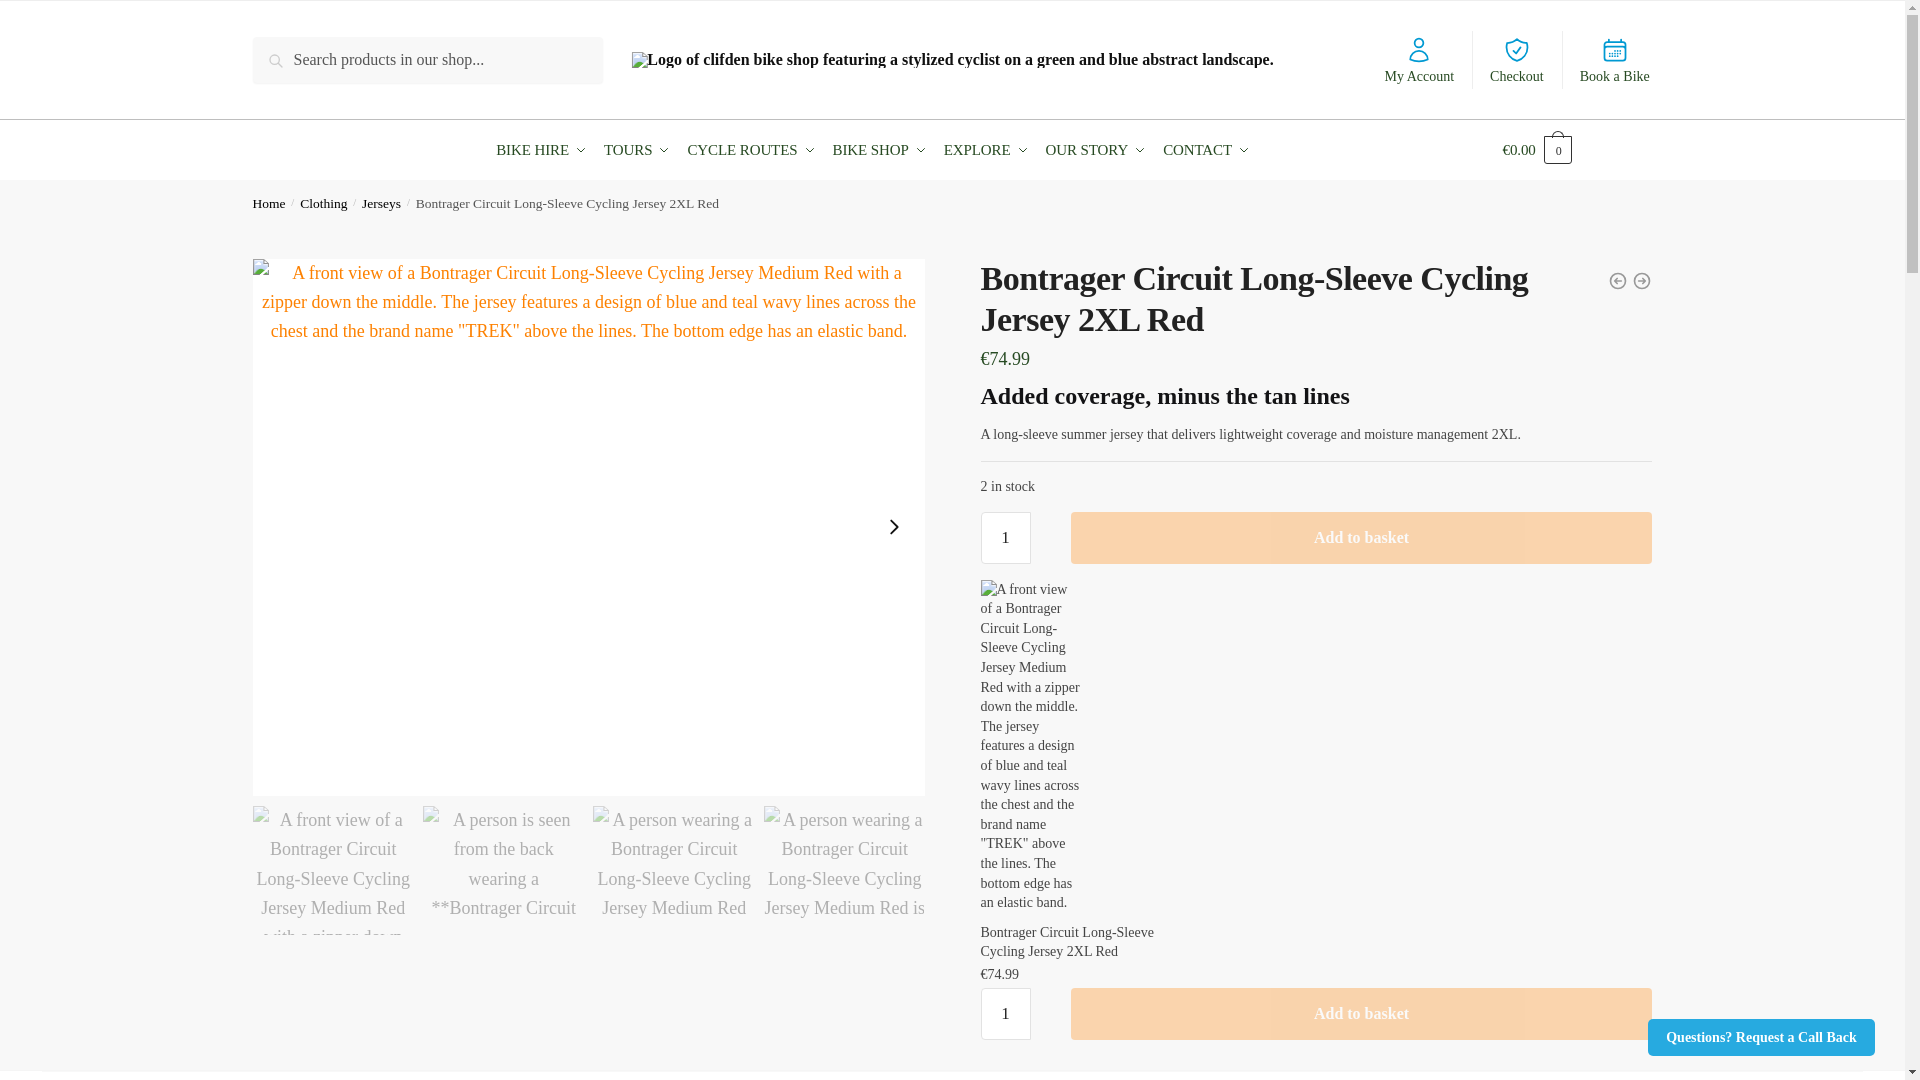  I want to click on My Account, so click(1419, 60).